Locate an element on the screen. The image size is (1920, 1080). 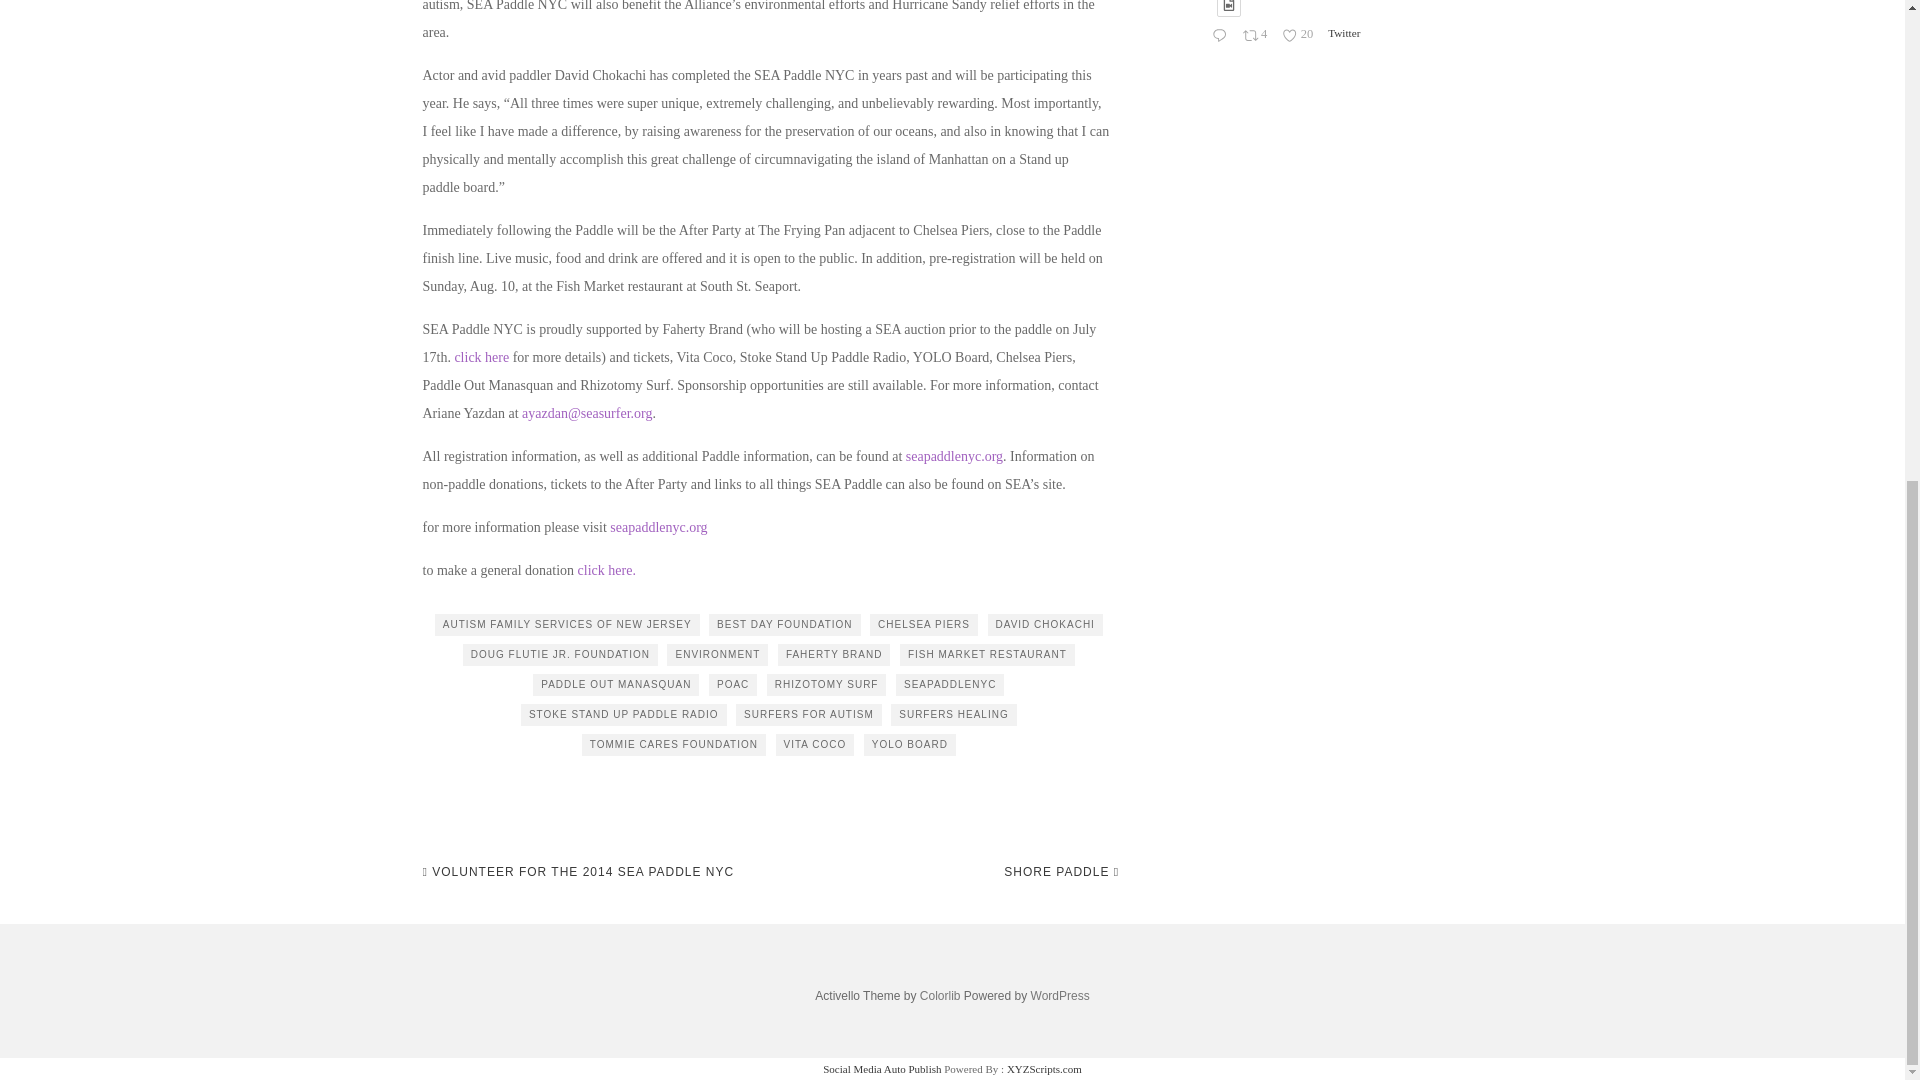
POAC is located at coordinates (732, 684).